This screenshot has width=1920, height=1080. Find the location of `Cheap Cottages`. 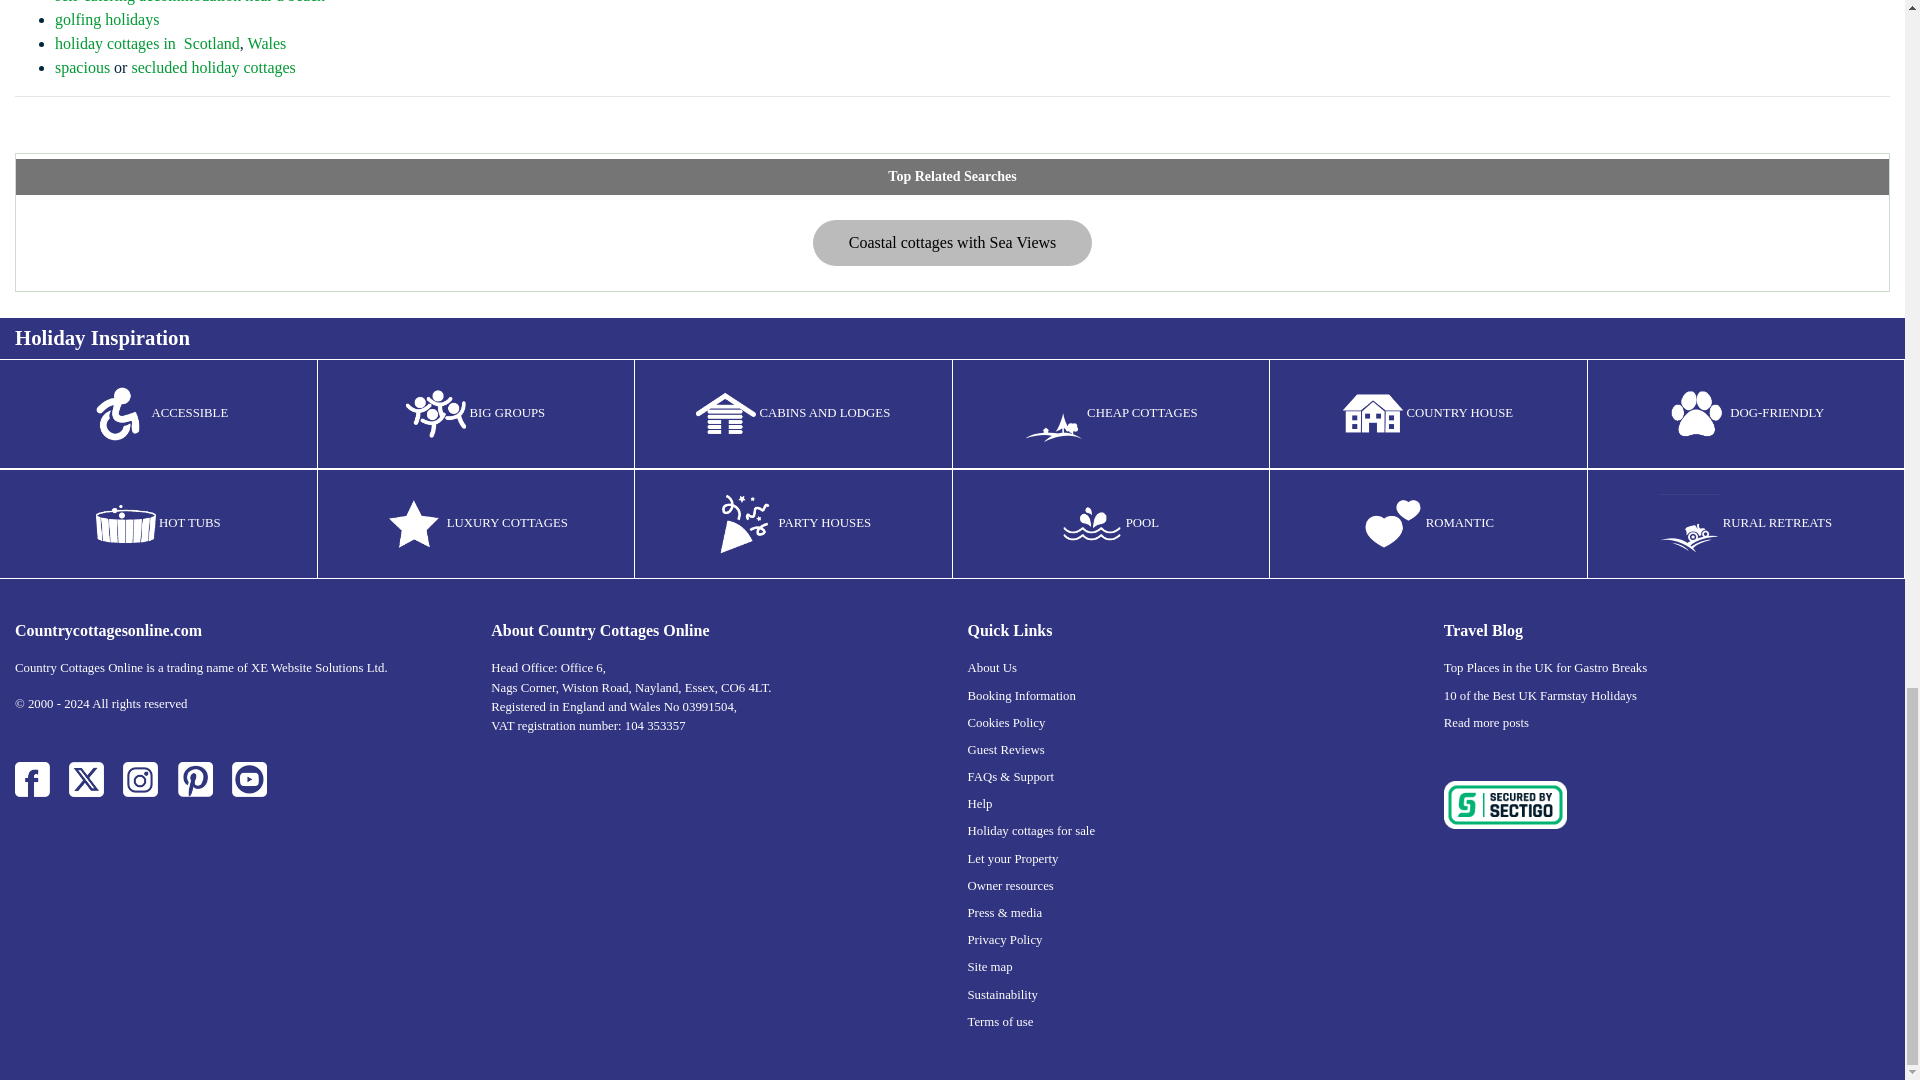

Cheap Cottages is located at coordinates (1054, 414).